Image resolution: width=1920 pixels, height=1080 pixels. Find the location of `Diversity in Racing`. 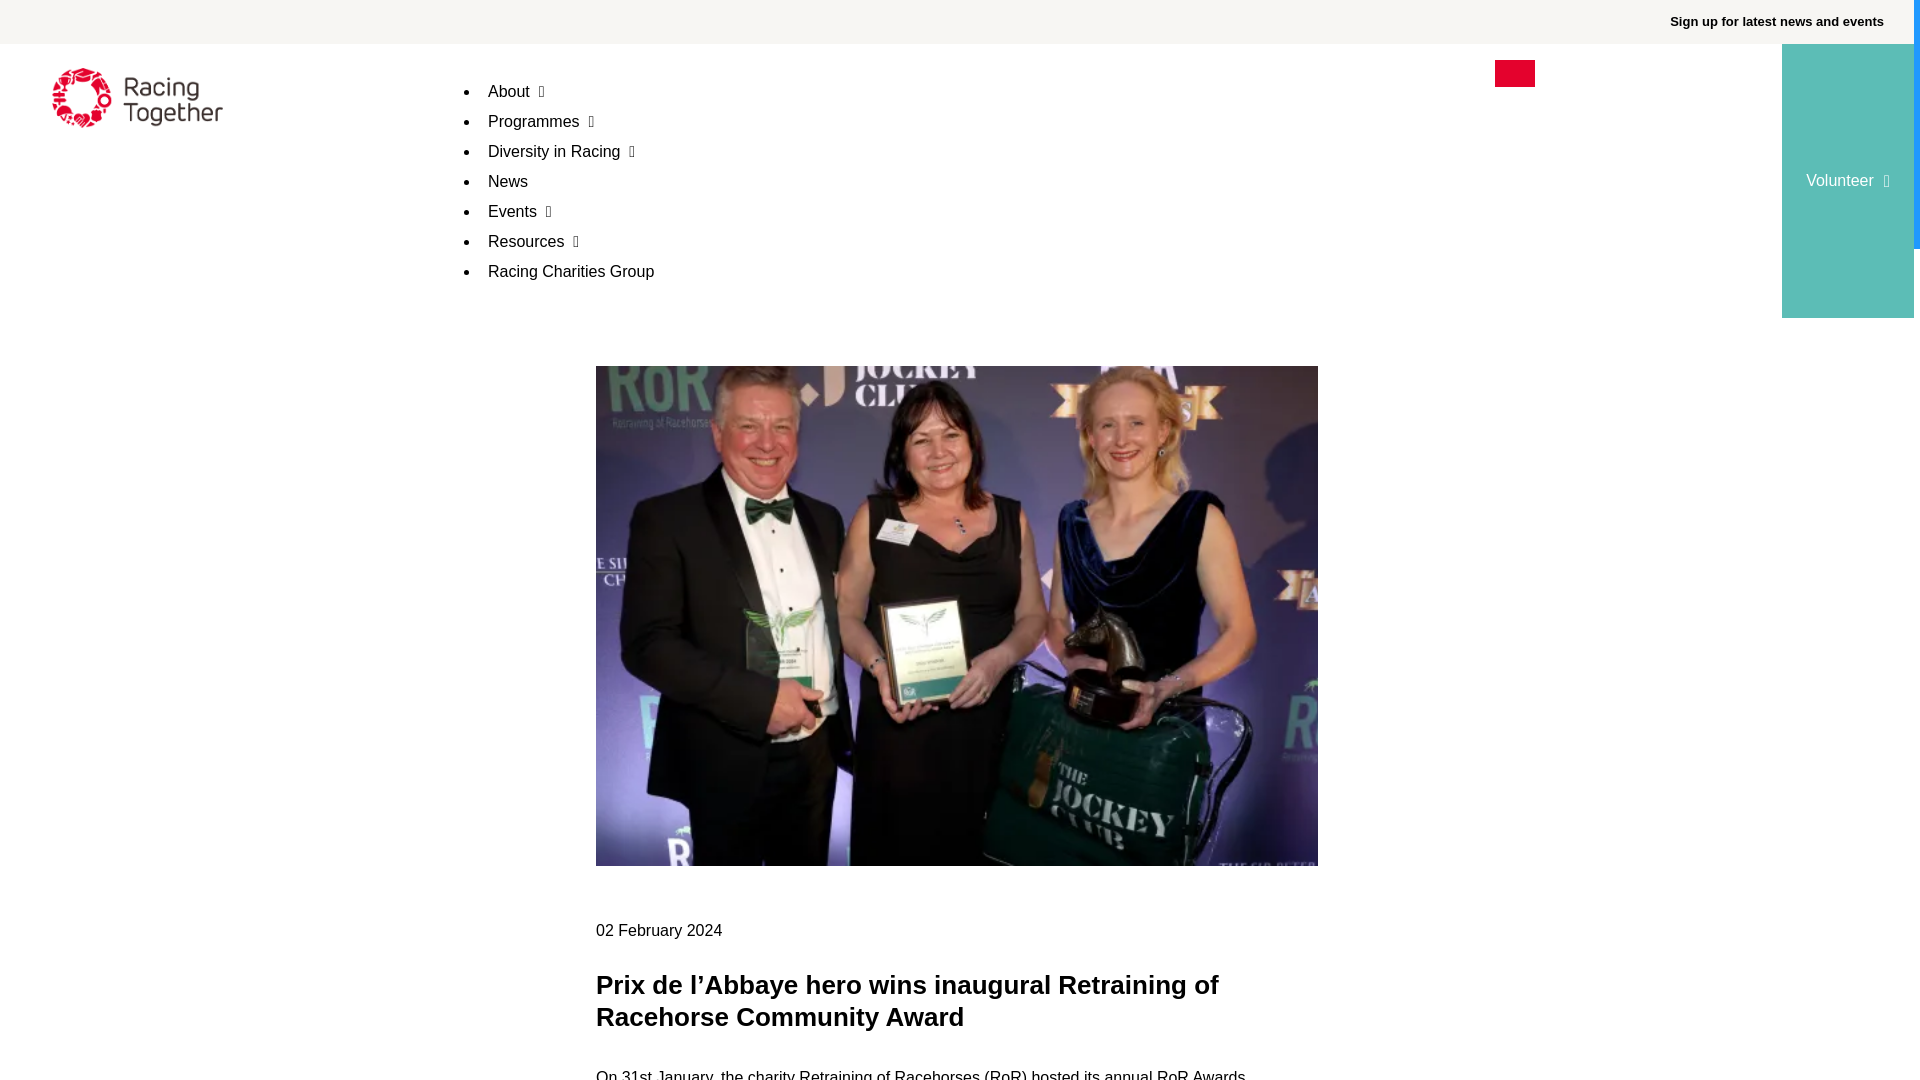

Diversity in Racing is located at coordinates (573, 150).